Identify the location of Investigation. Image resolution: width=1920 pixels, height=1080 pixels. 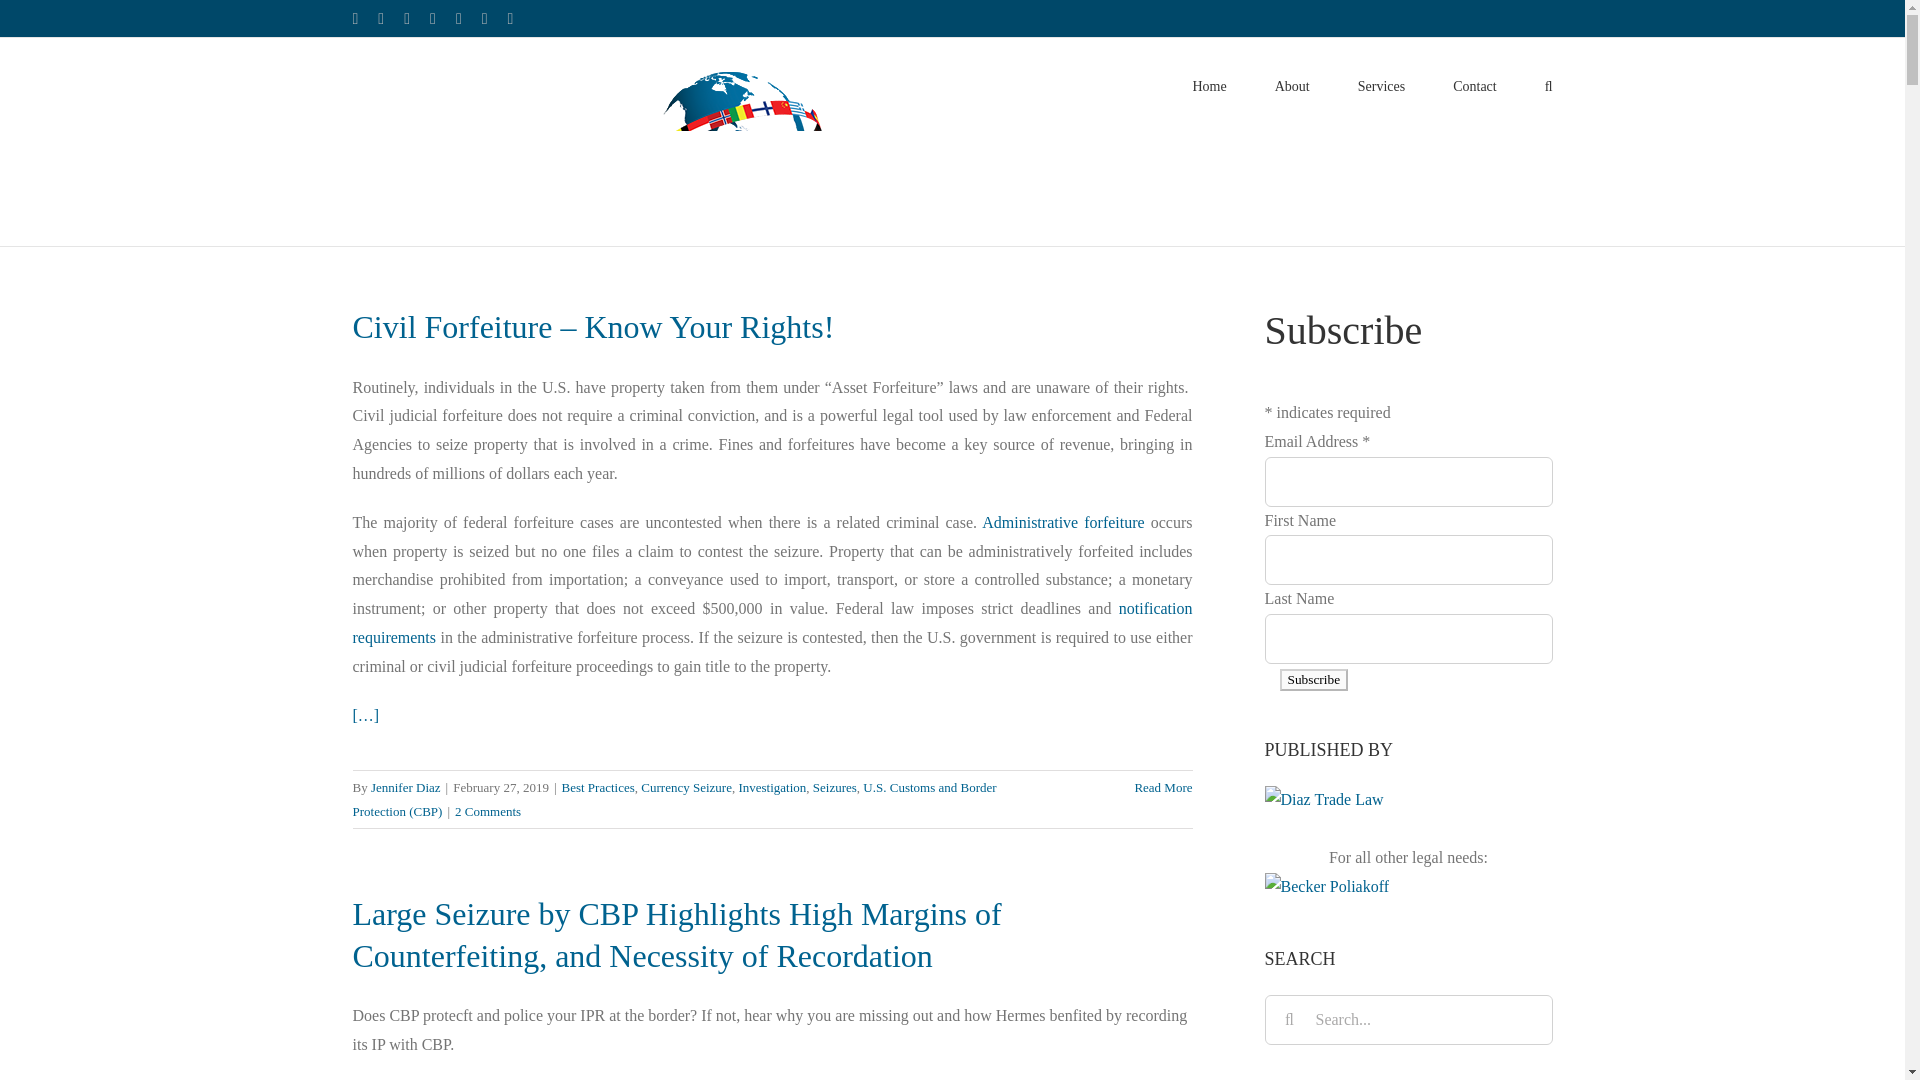
(772, 786).